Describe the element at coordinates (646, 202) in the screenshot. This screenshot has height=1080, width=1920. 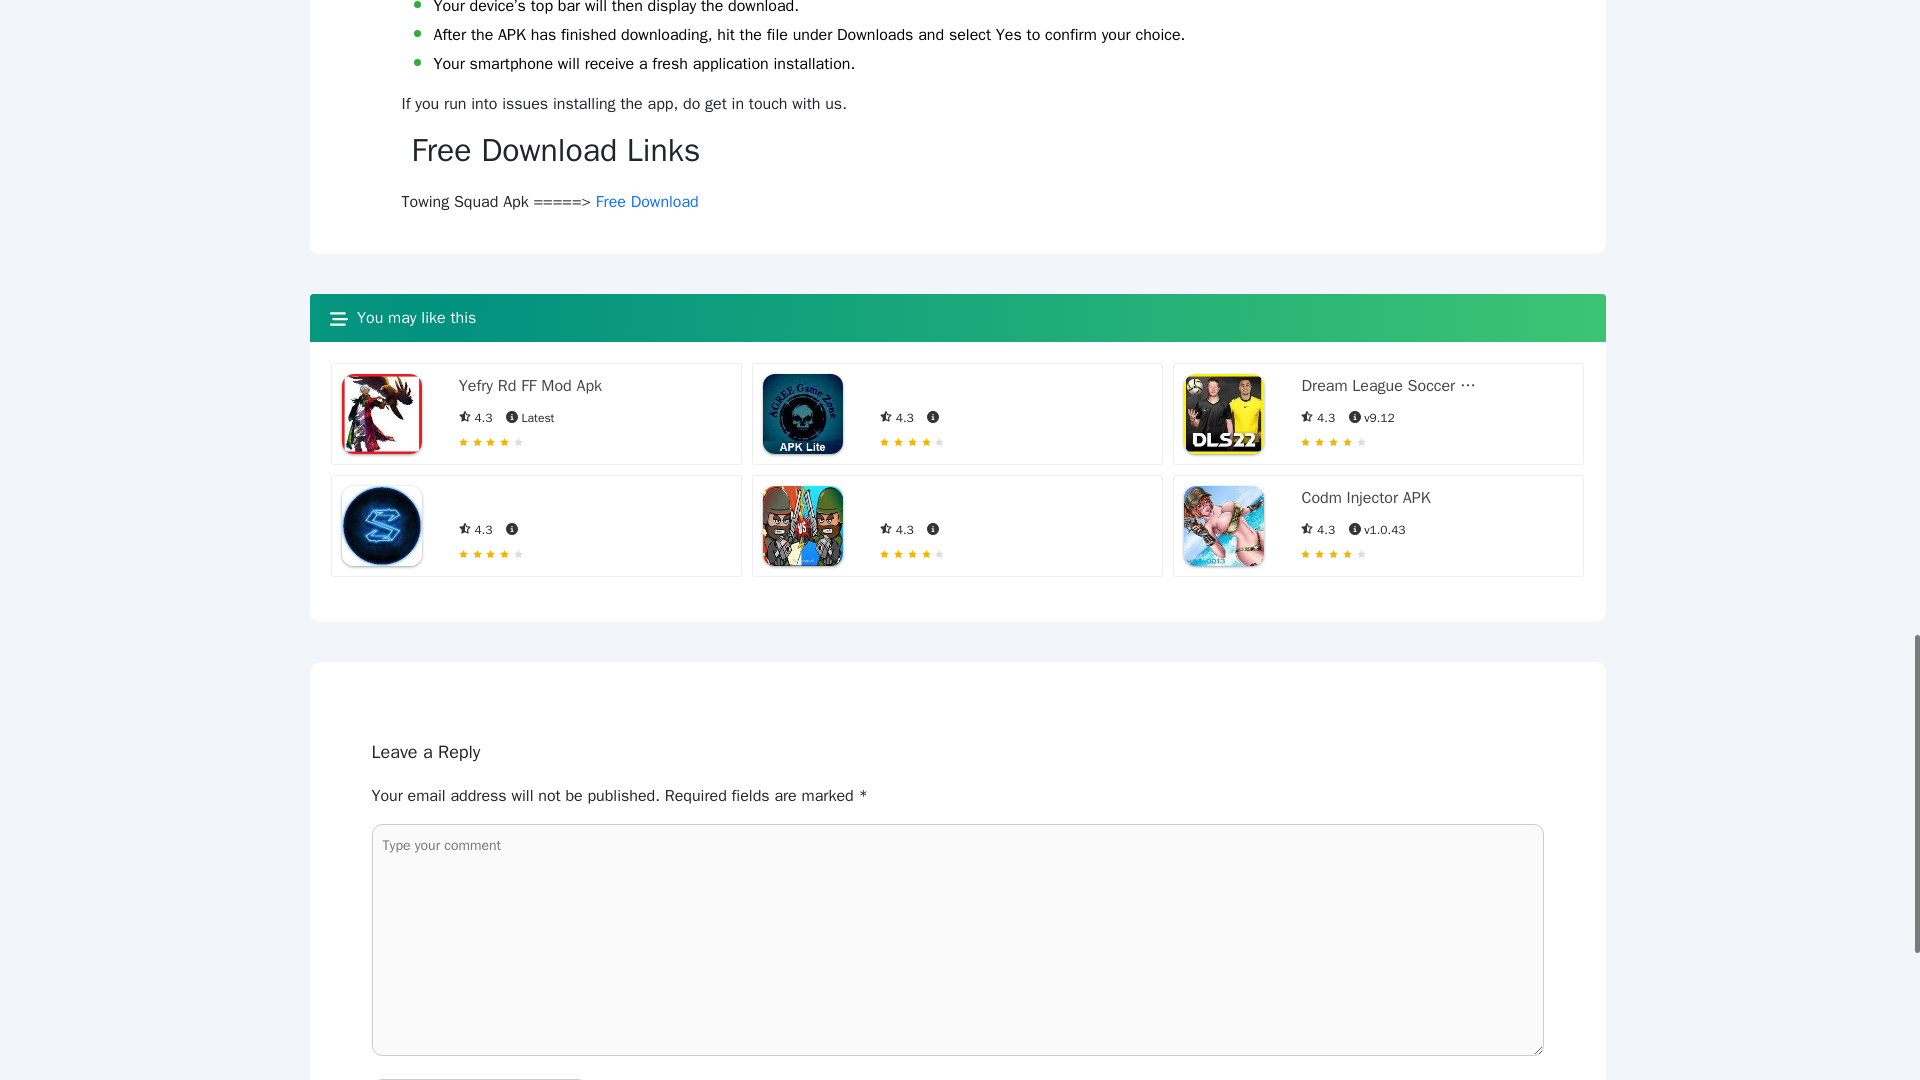
I see `Free Download` at that location.